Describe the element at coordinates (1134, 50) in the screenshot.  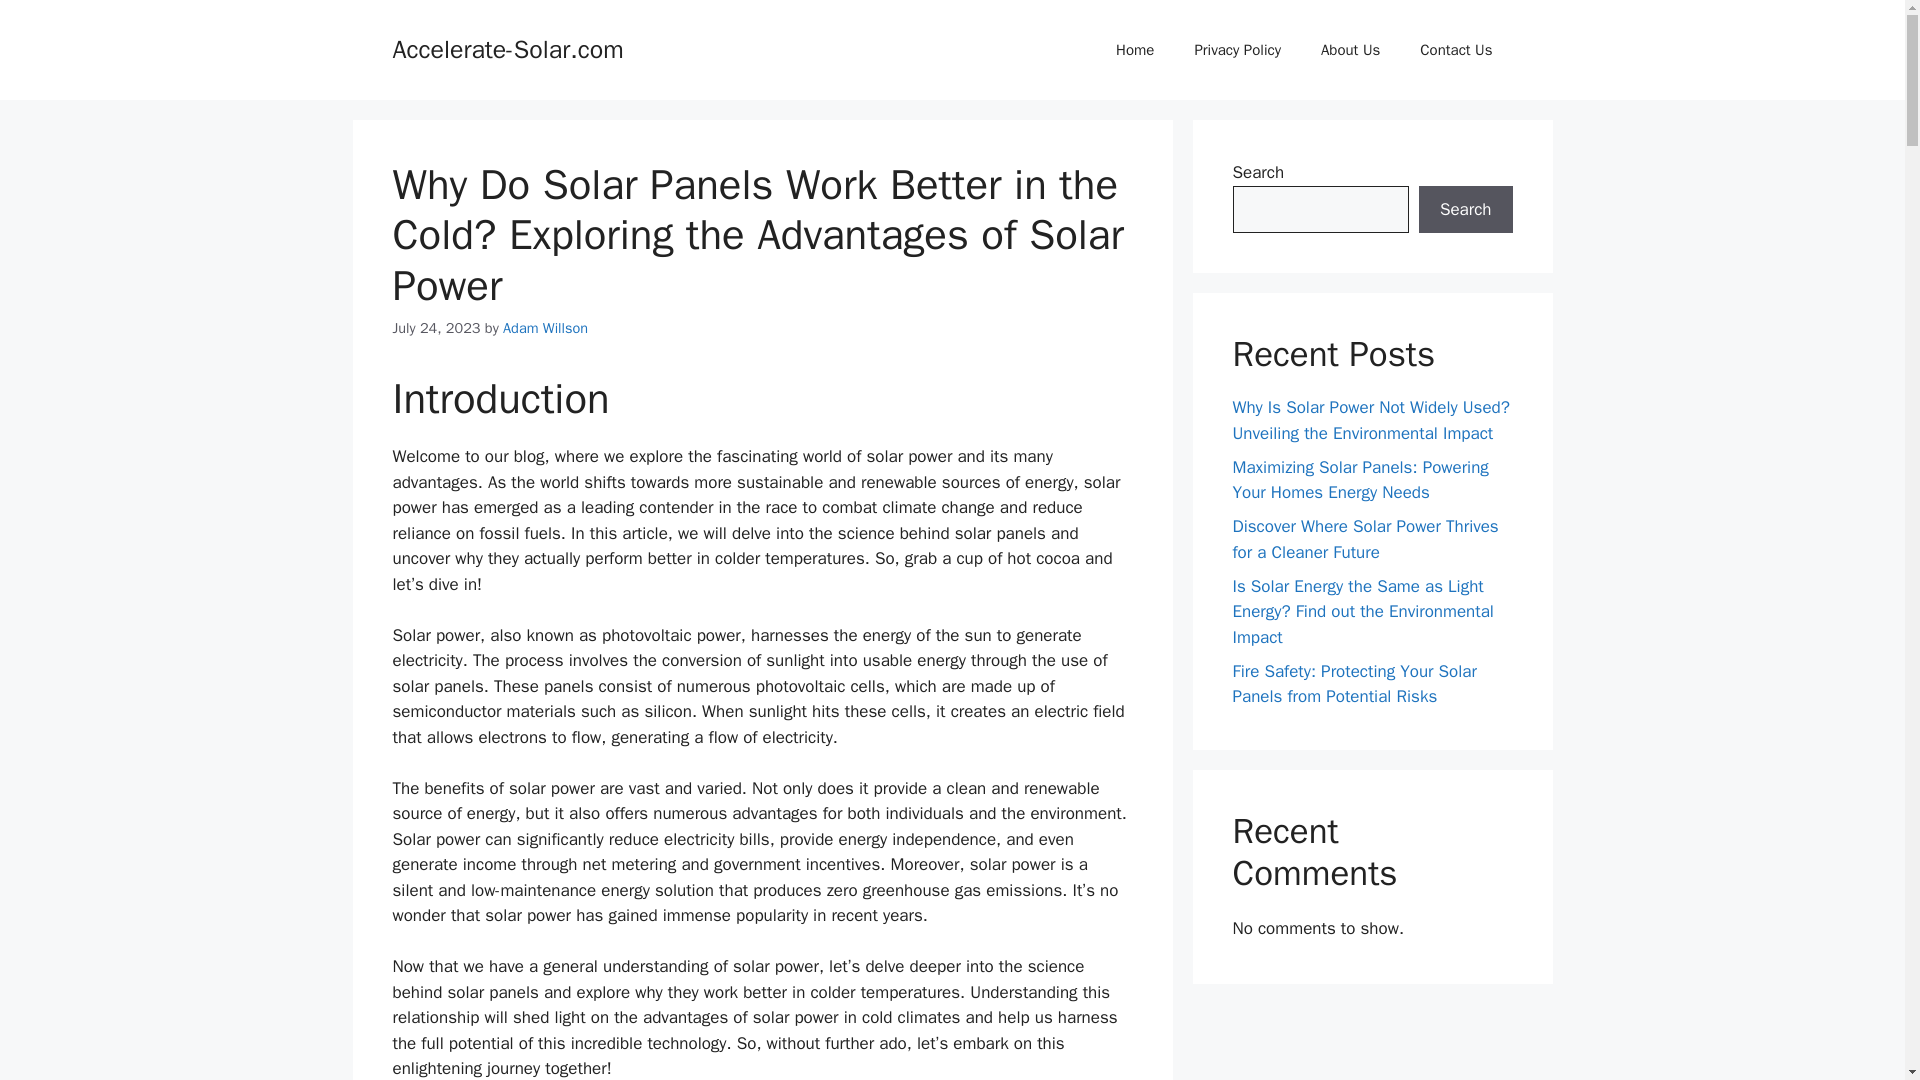
I see `Home` at that location.